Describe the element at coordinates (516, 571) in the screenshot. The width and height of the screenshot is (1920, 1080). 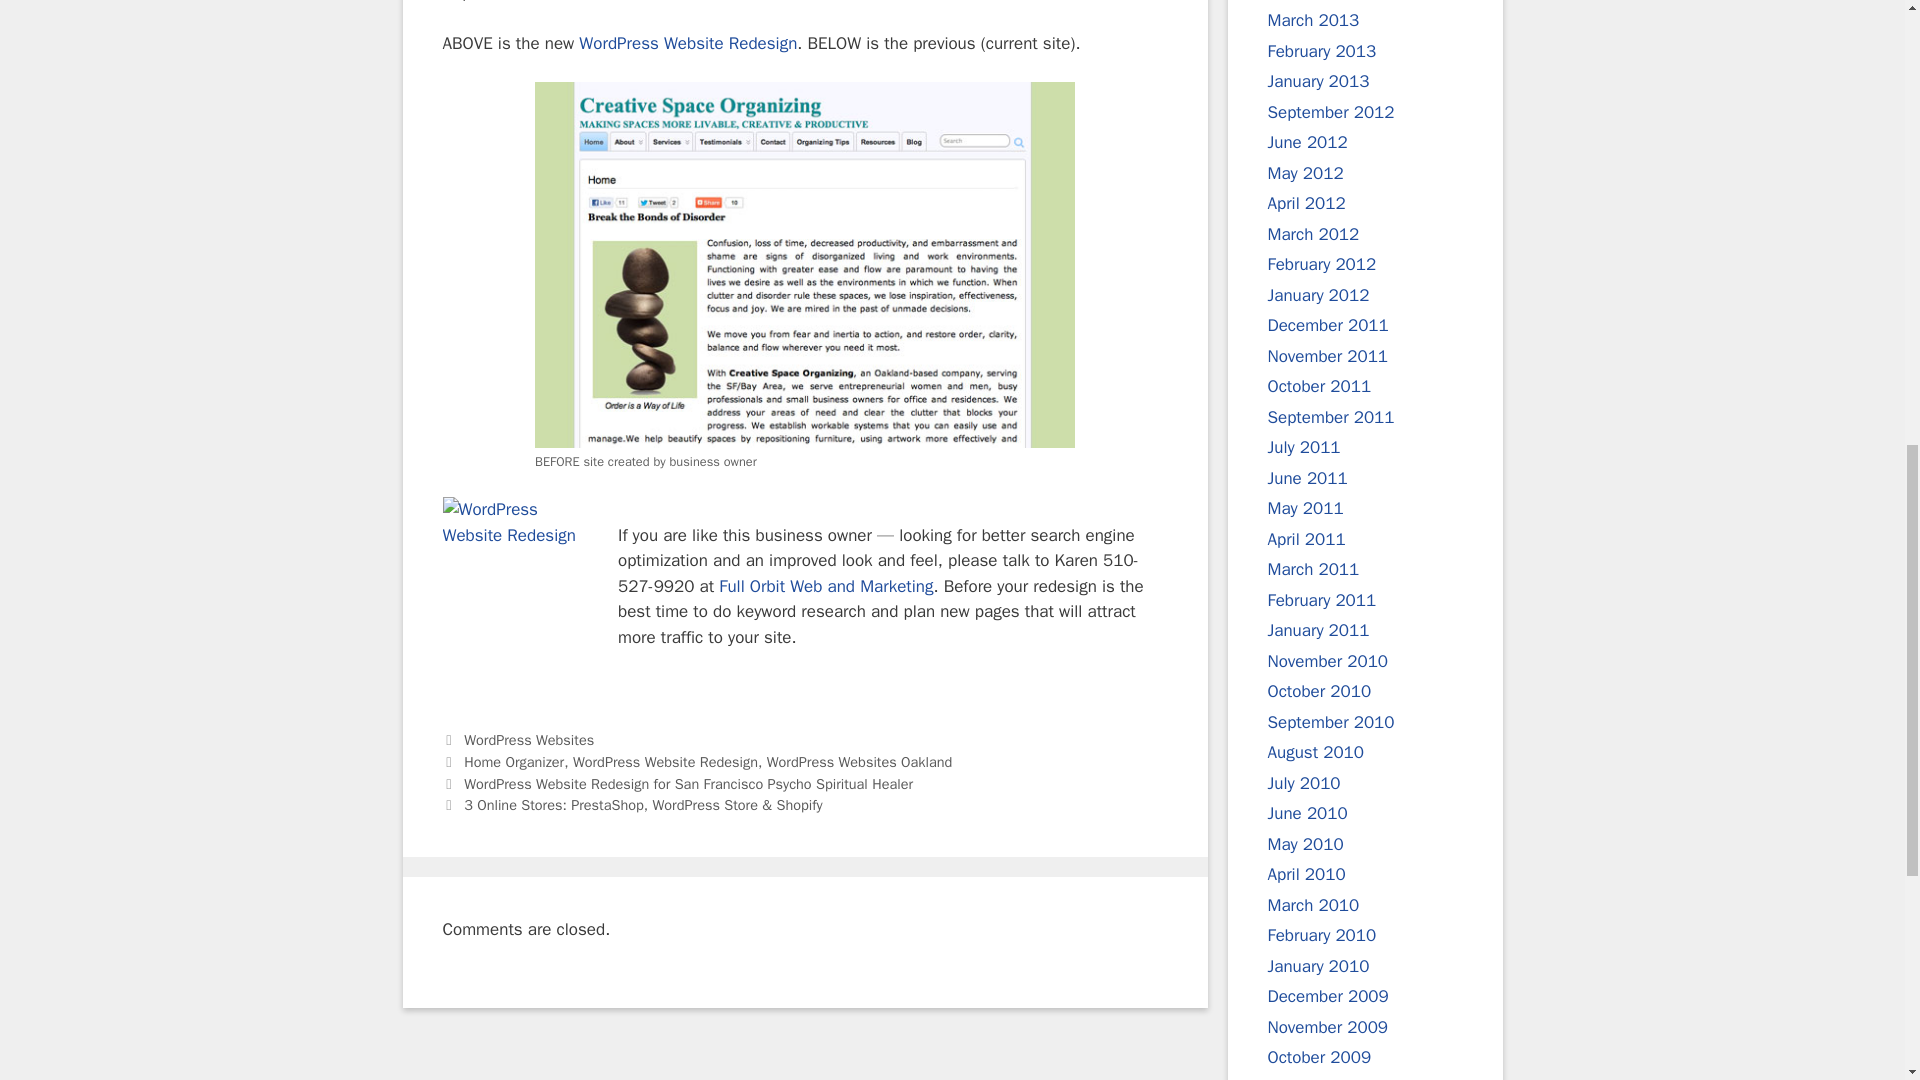
I see `KarenFOWsm` at that location.